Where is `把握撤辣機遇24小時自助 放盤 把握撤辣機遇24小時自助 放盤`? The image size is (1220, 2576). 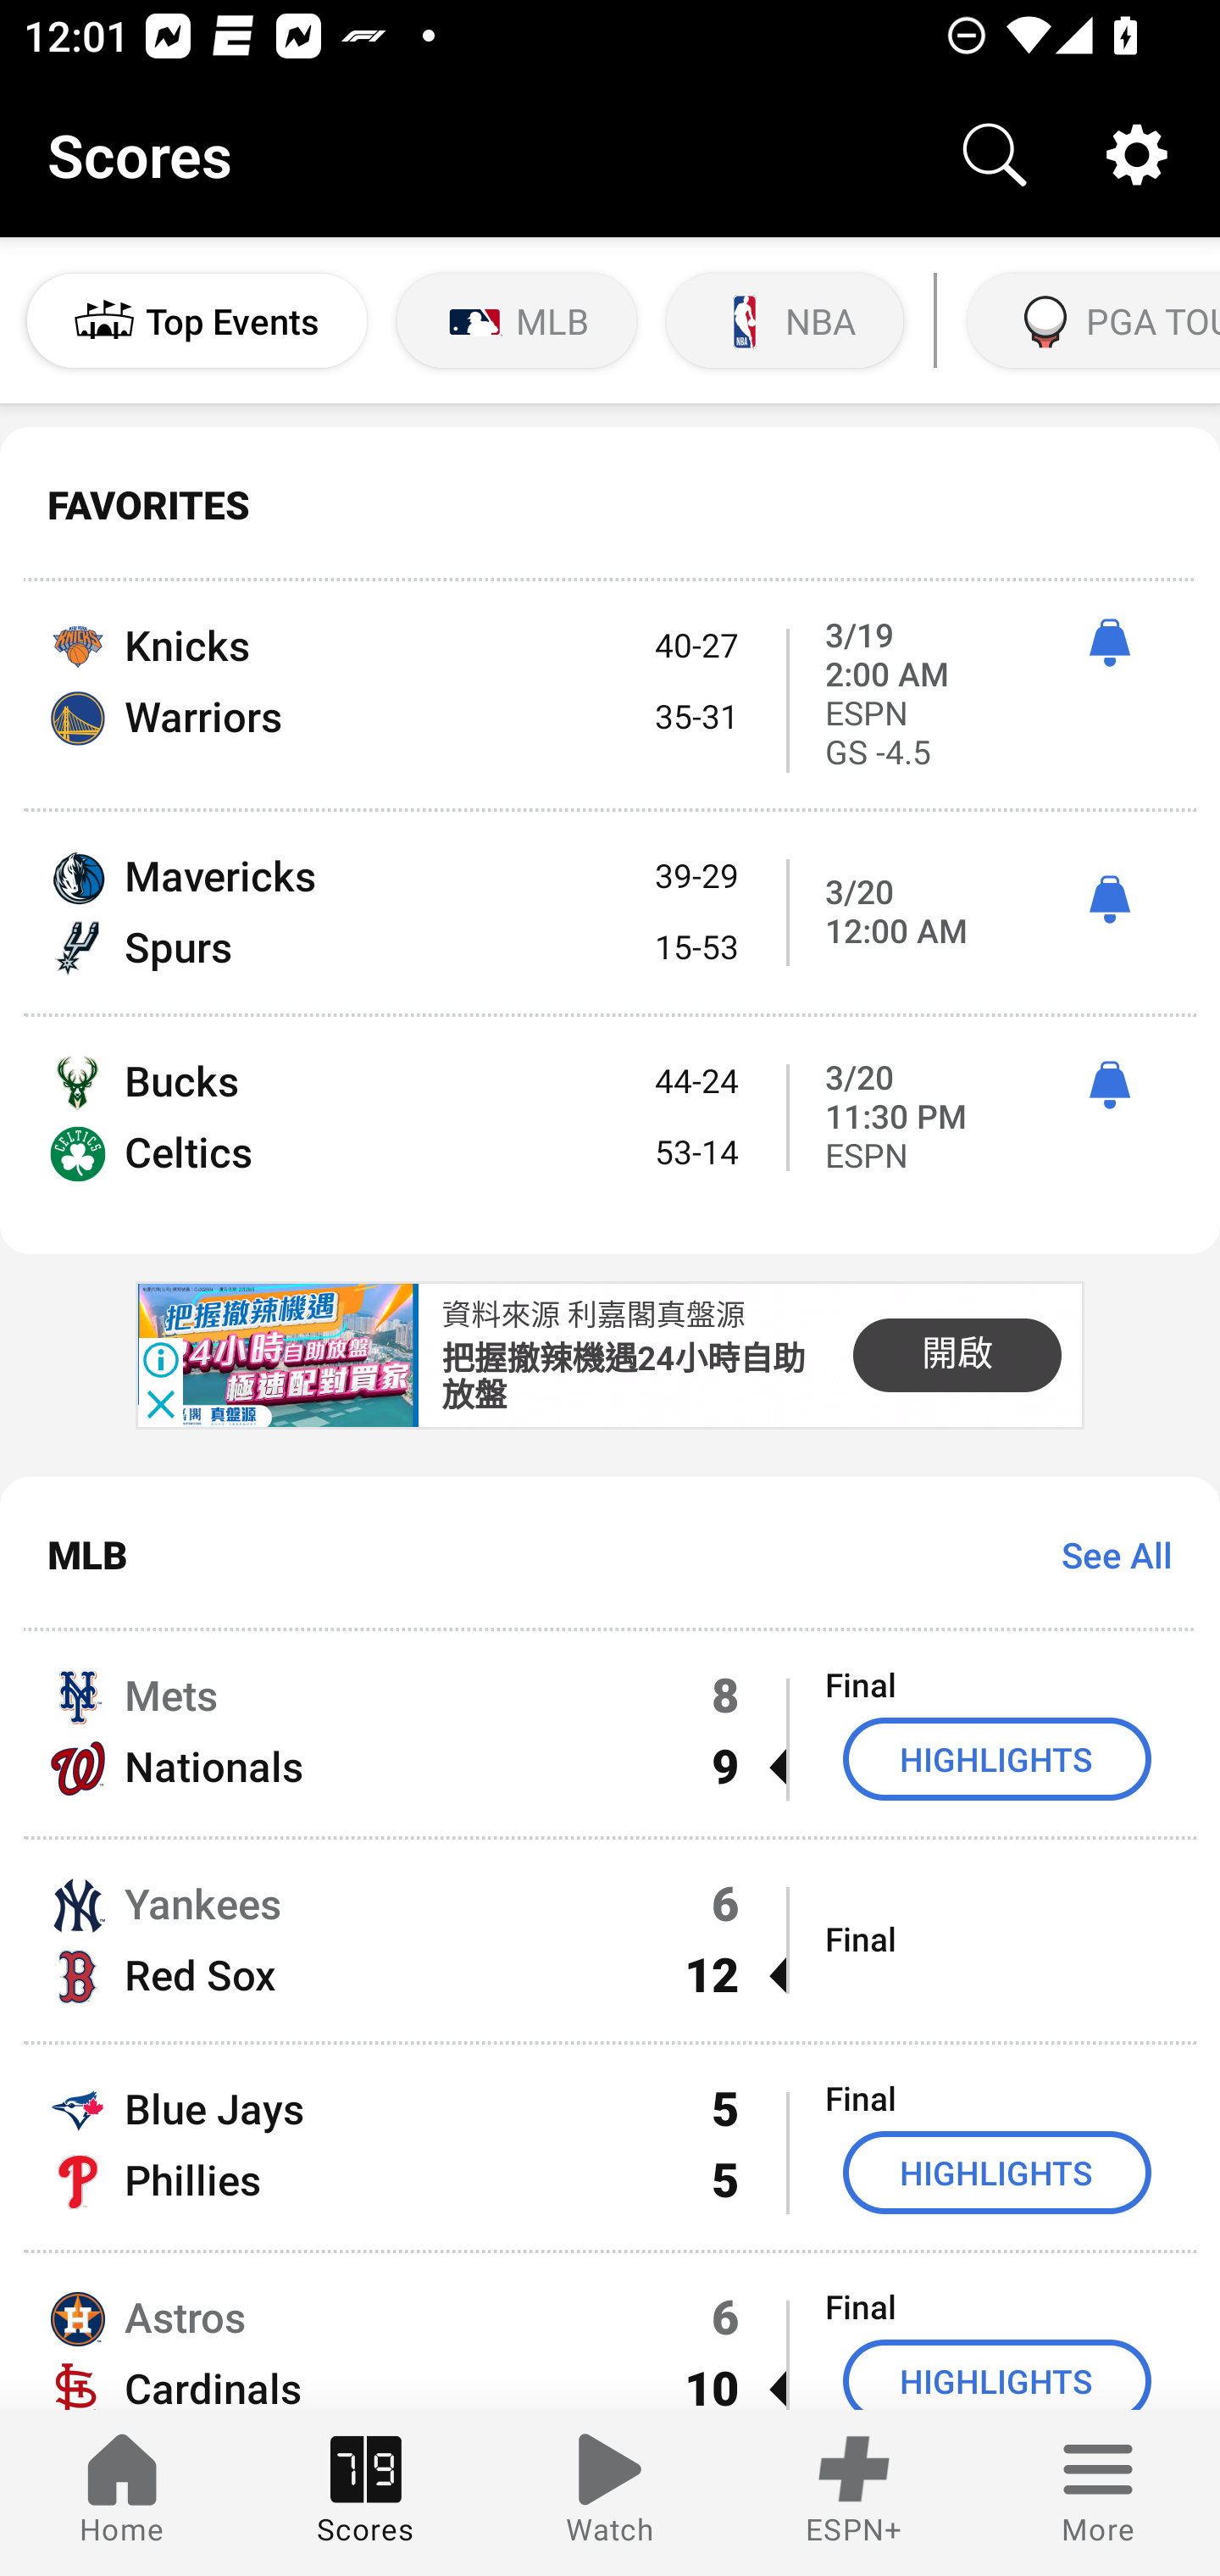 把握撤辣機遇24小時自助 放盤 把握撤辣機遇24小時自助 放盤 is located at coordinates (624, 1378).